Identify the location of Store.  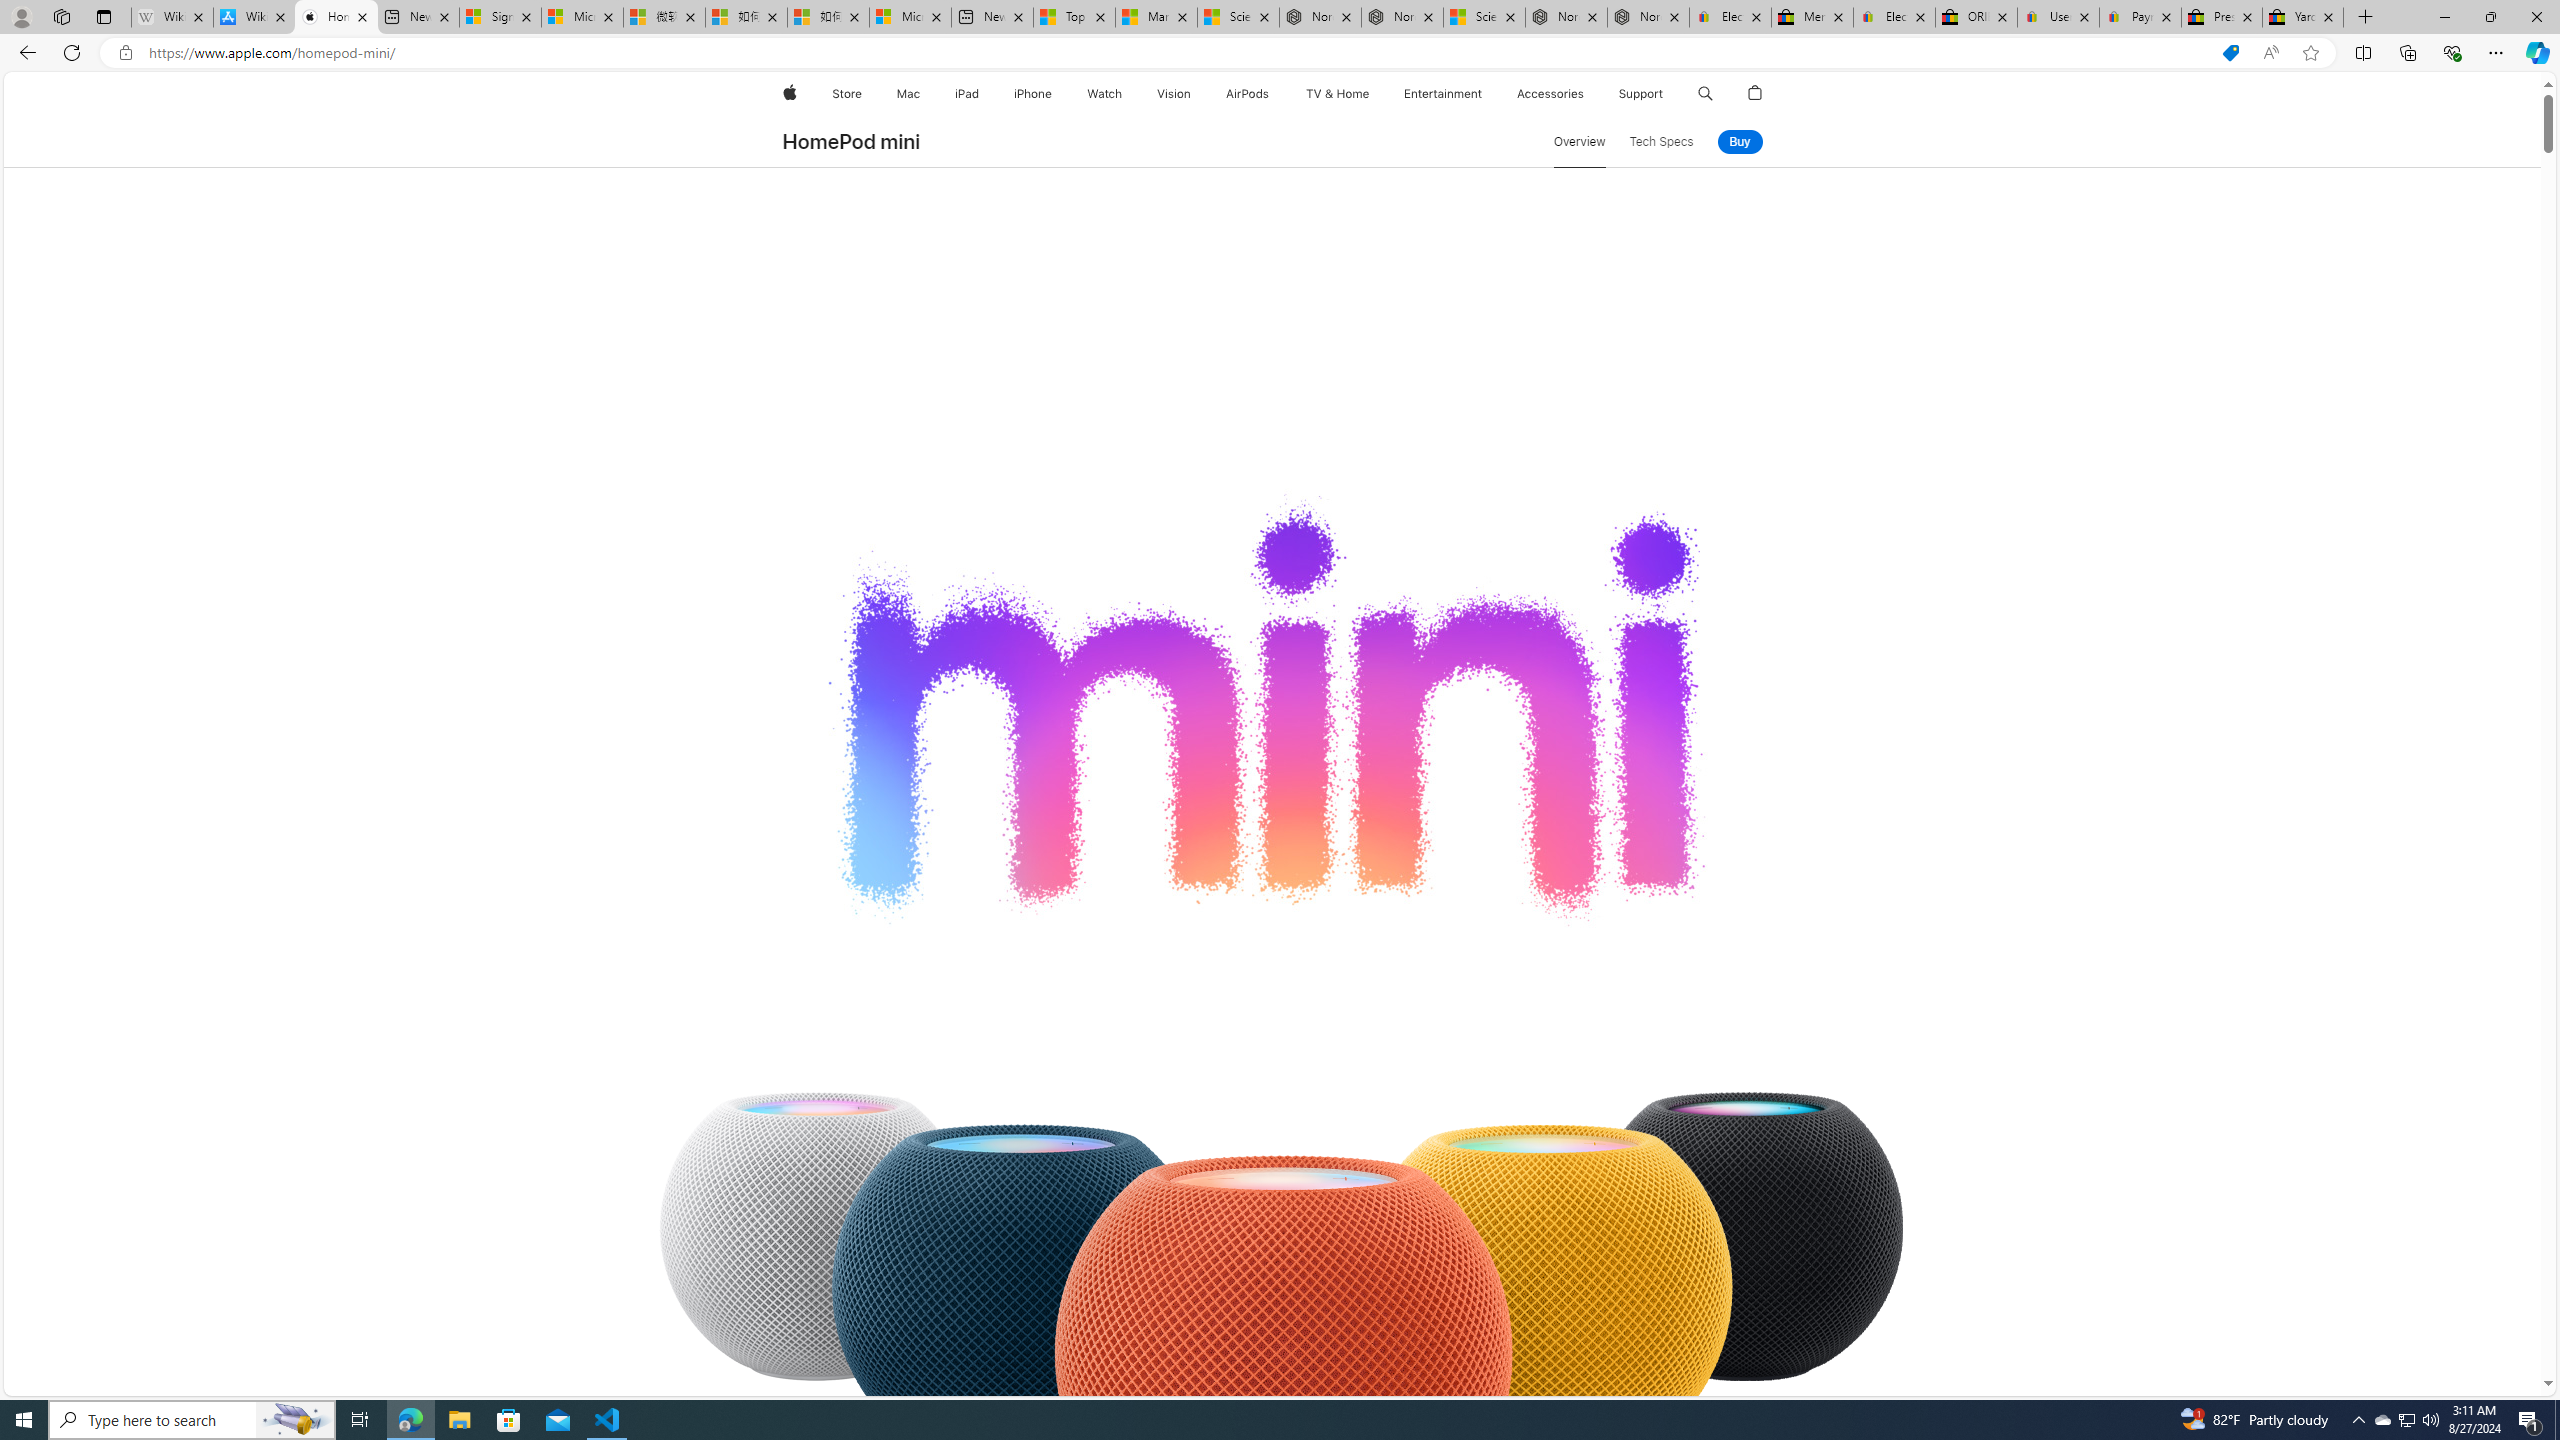
(846, 94).